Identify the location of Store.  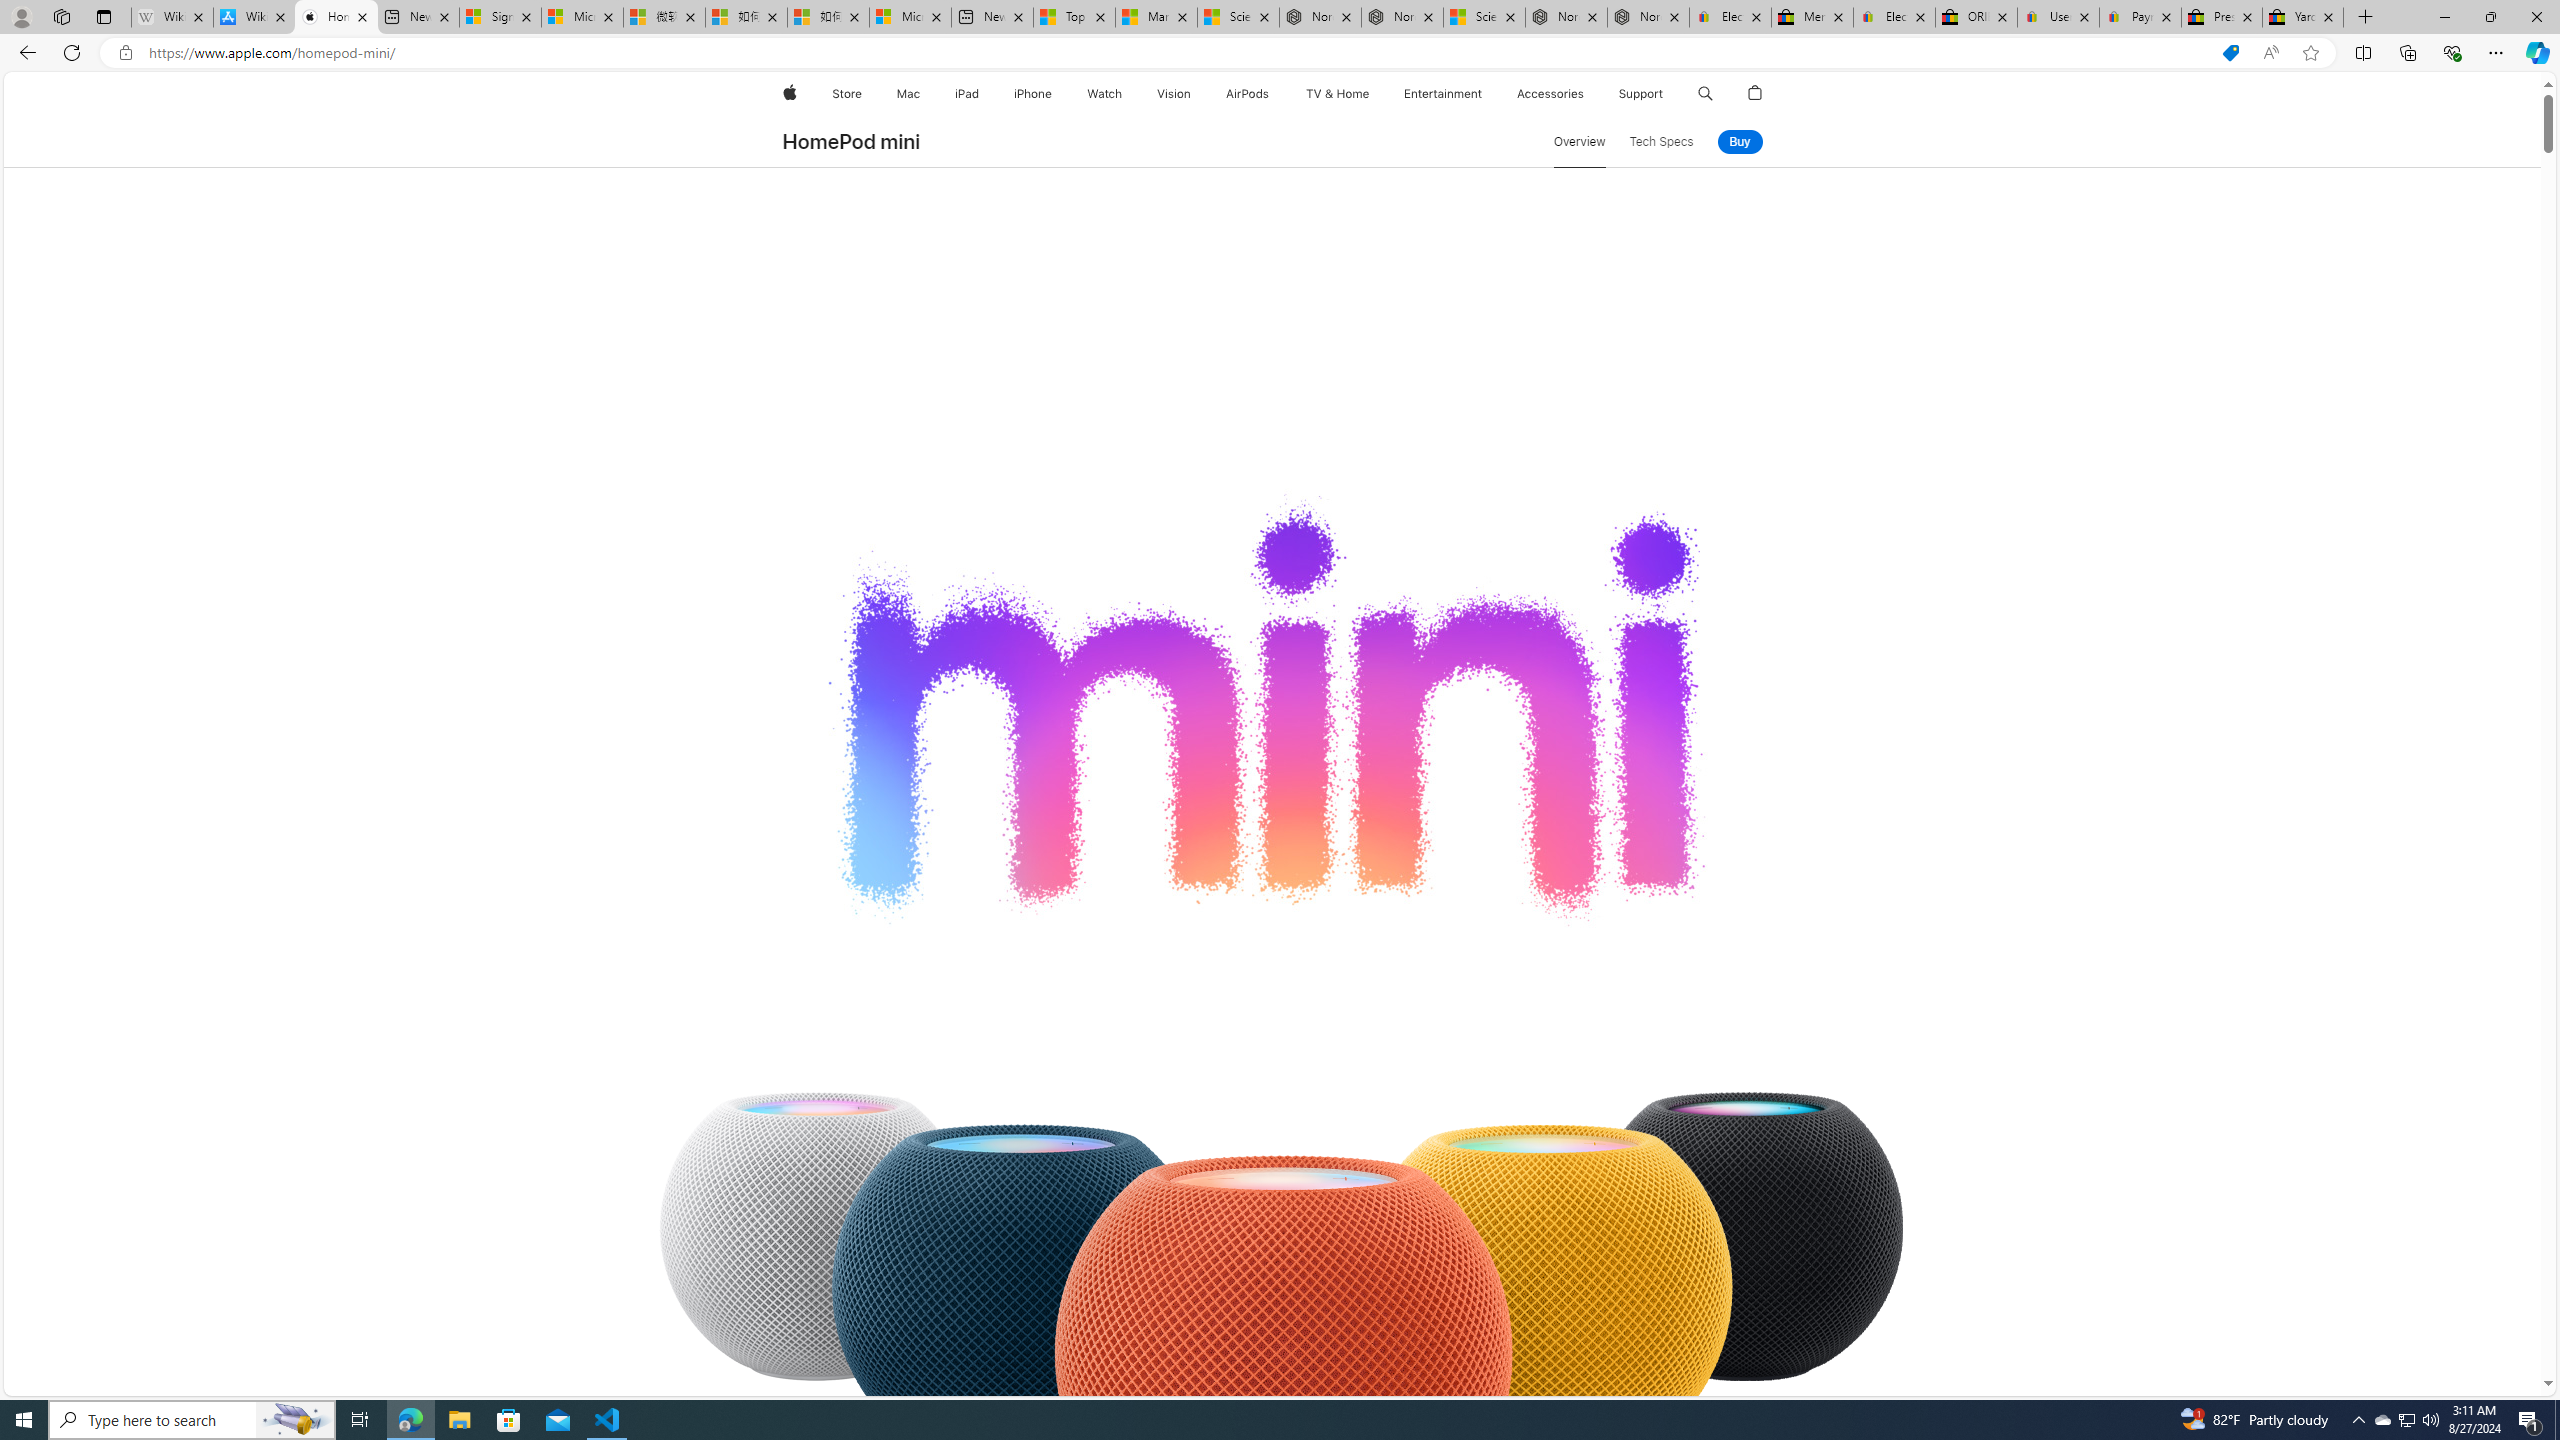
(846, 94).